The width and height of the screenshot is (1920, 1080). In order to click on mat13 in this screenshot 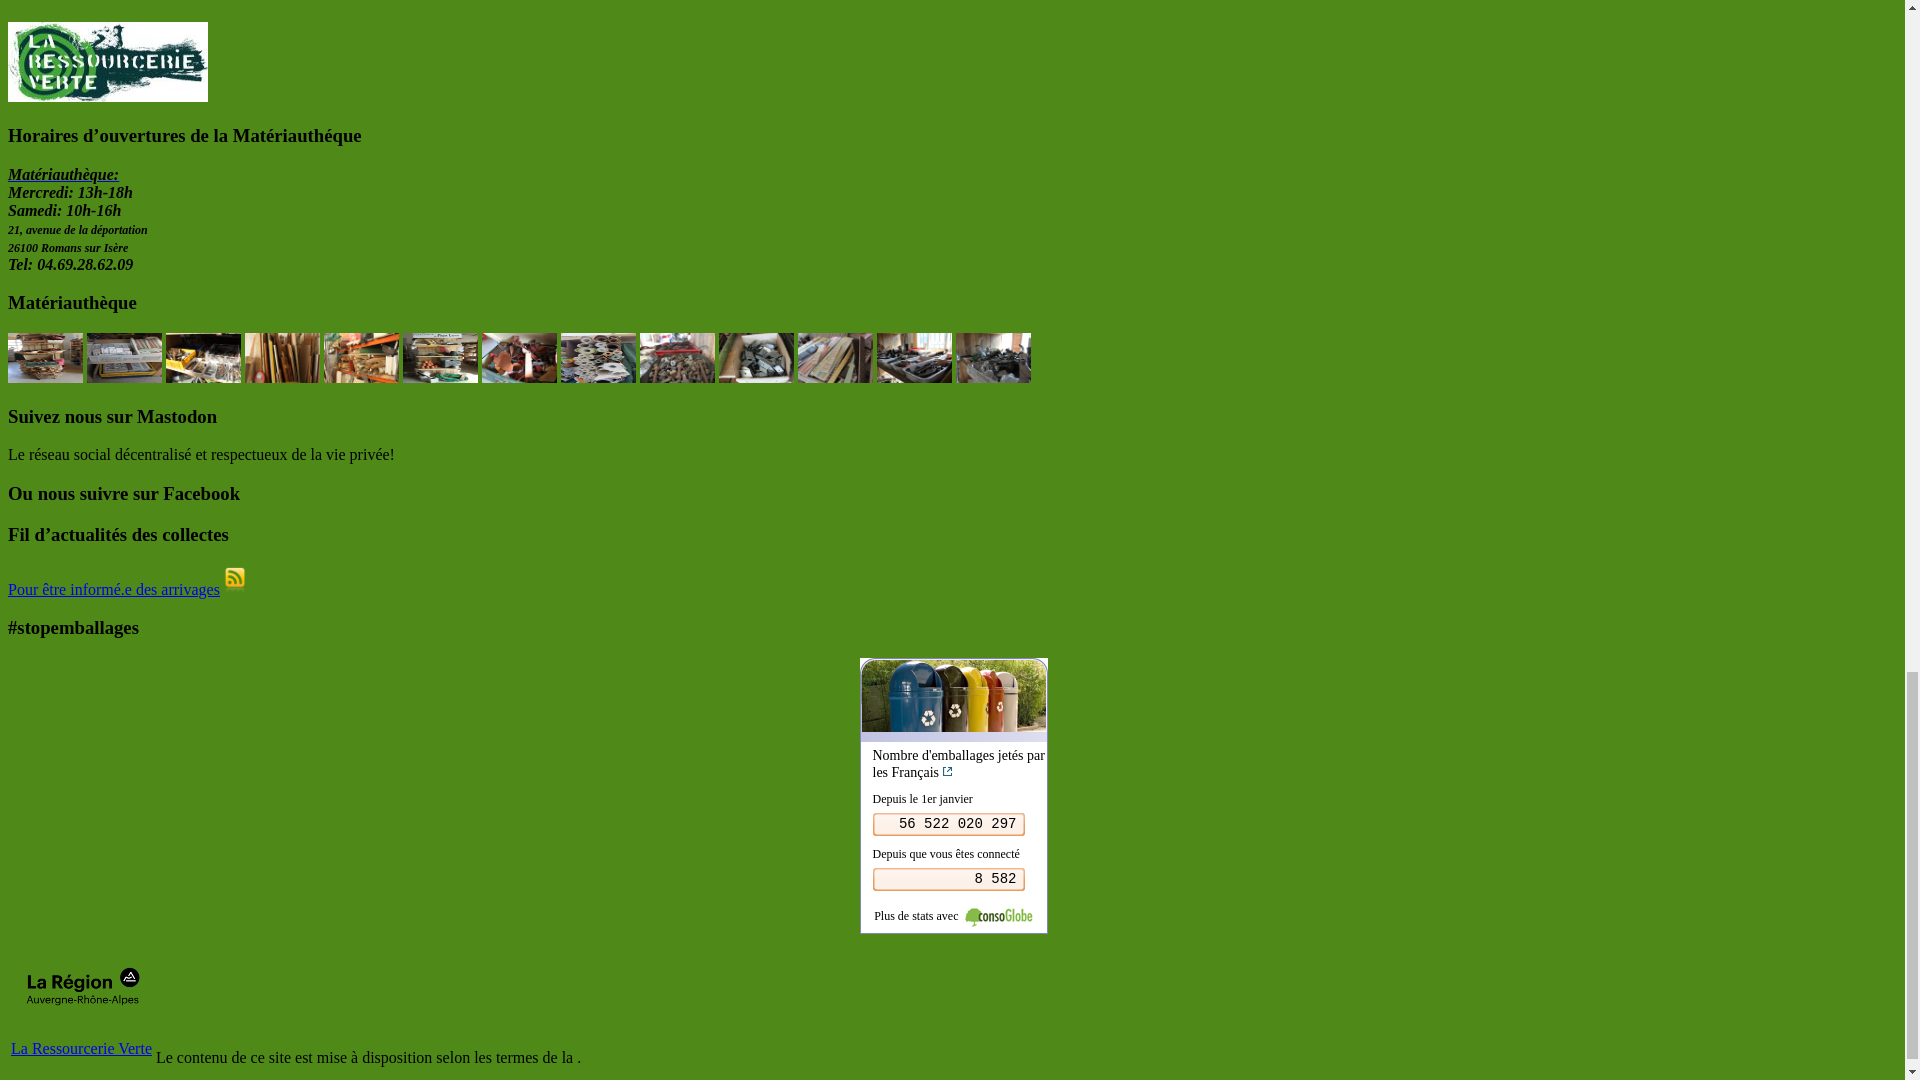, I will do `click(362, 358)`.